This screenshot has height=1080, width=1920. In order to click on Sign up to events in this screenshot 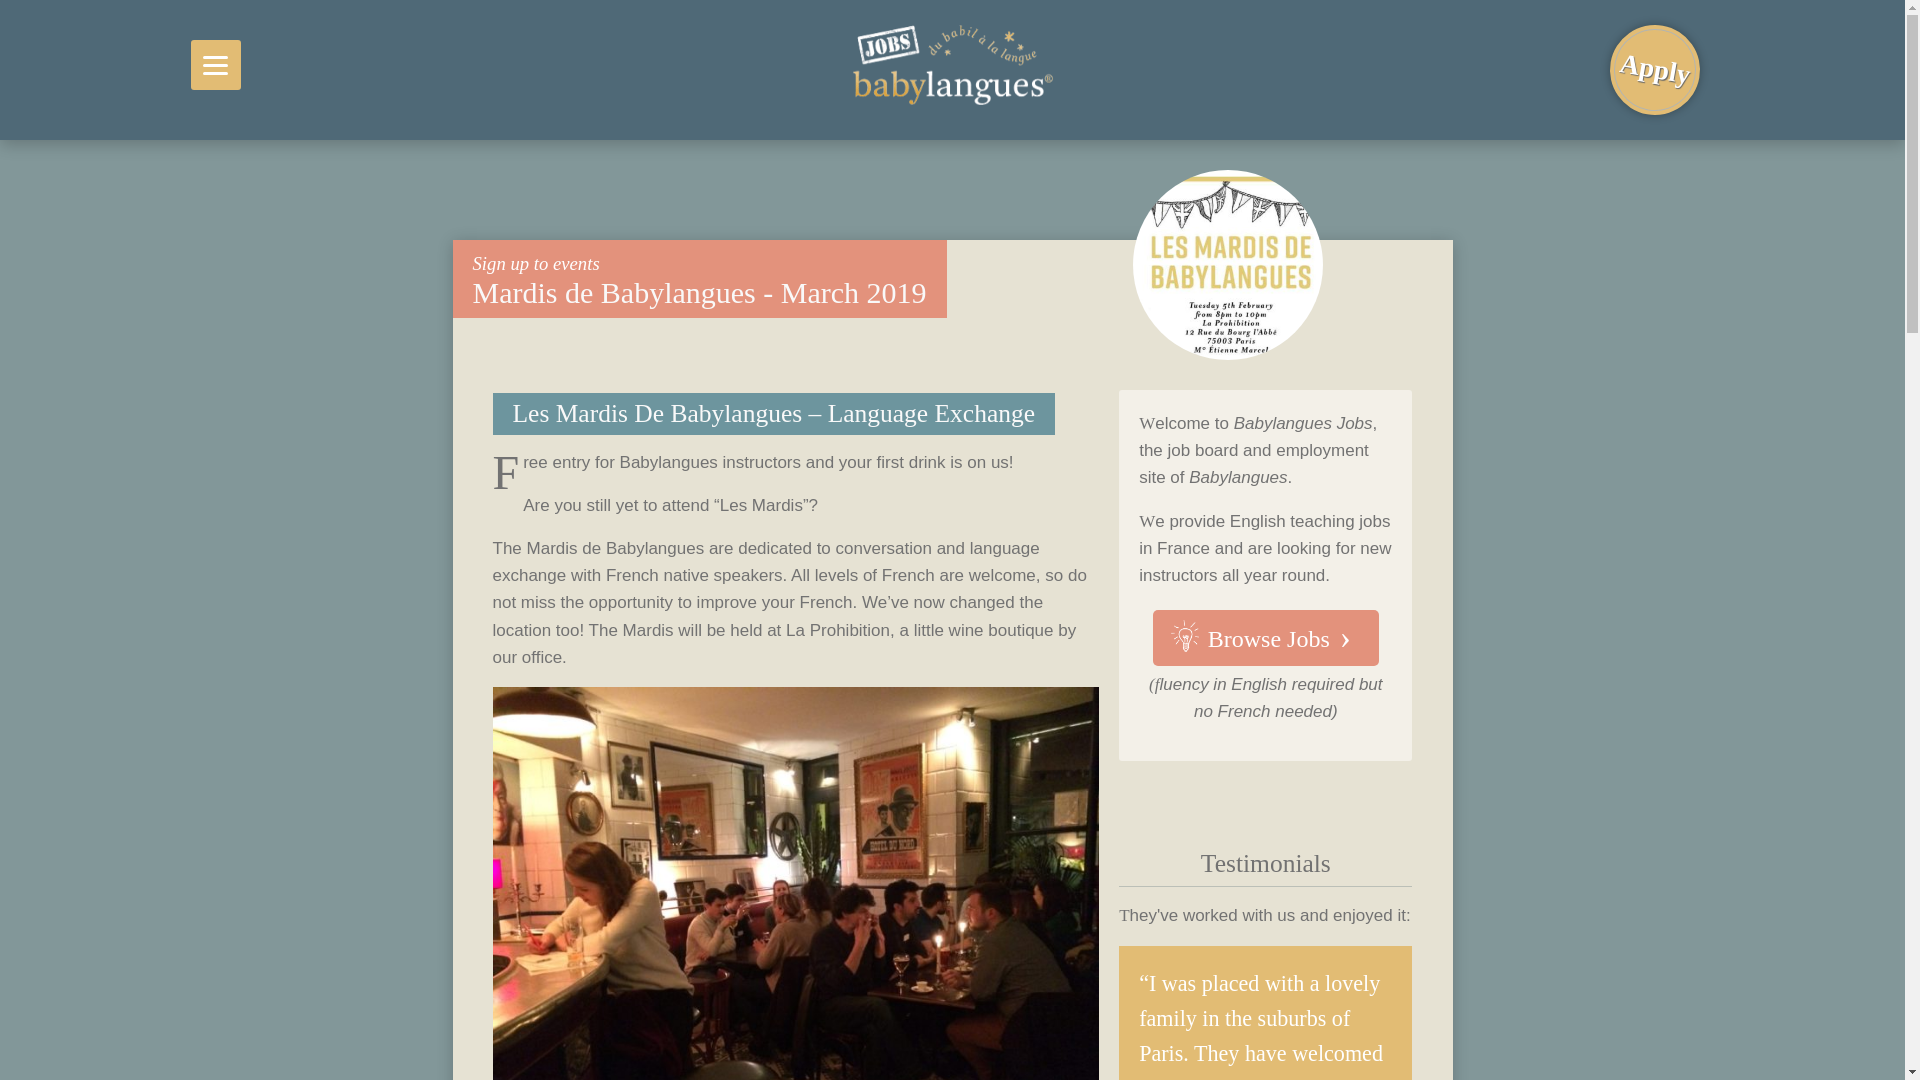, I will do `click(536, 263)`.